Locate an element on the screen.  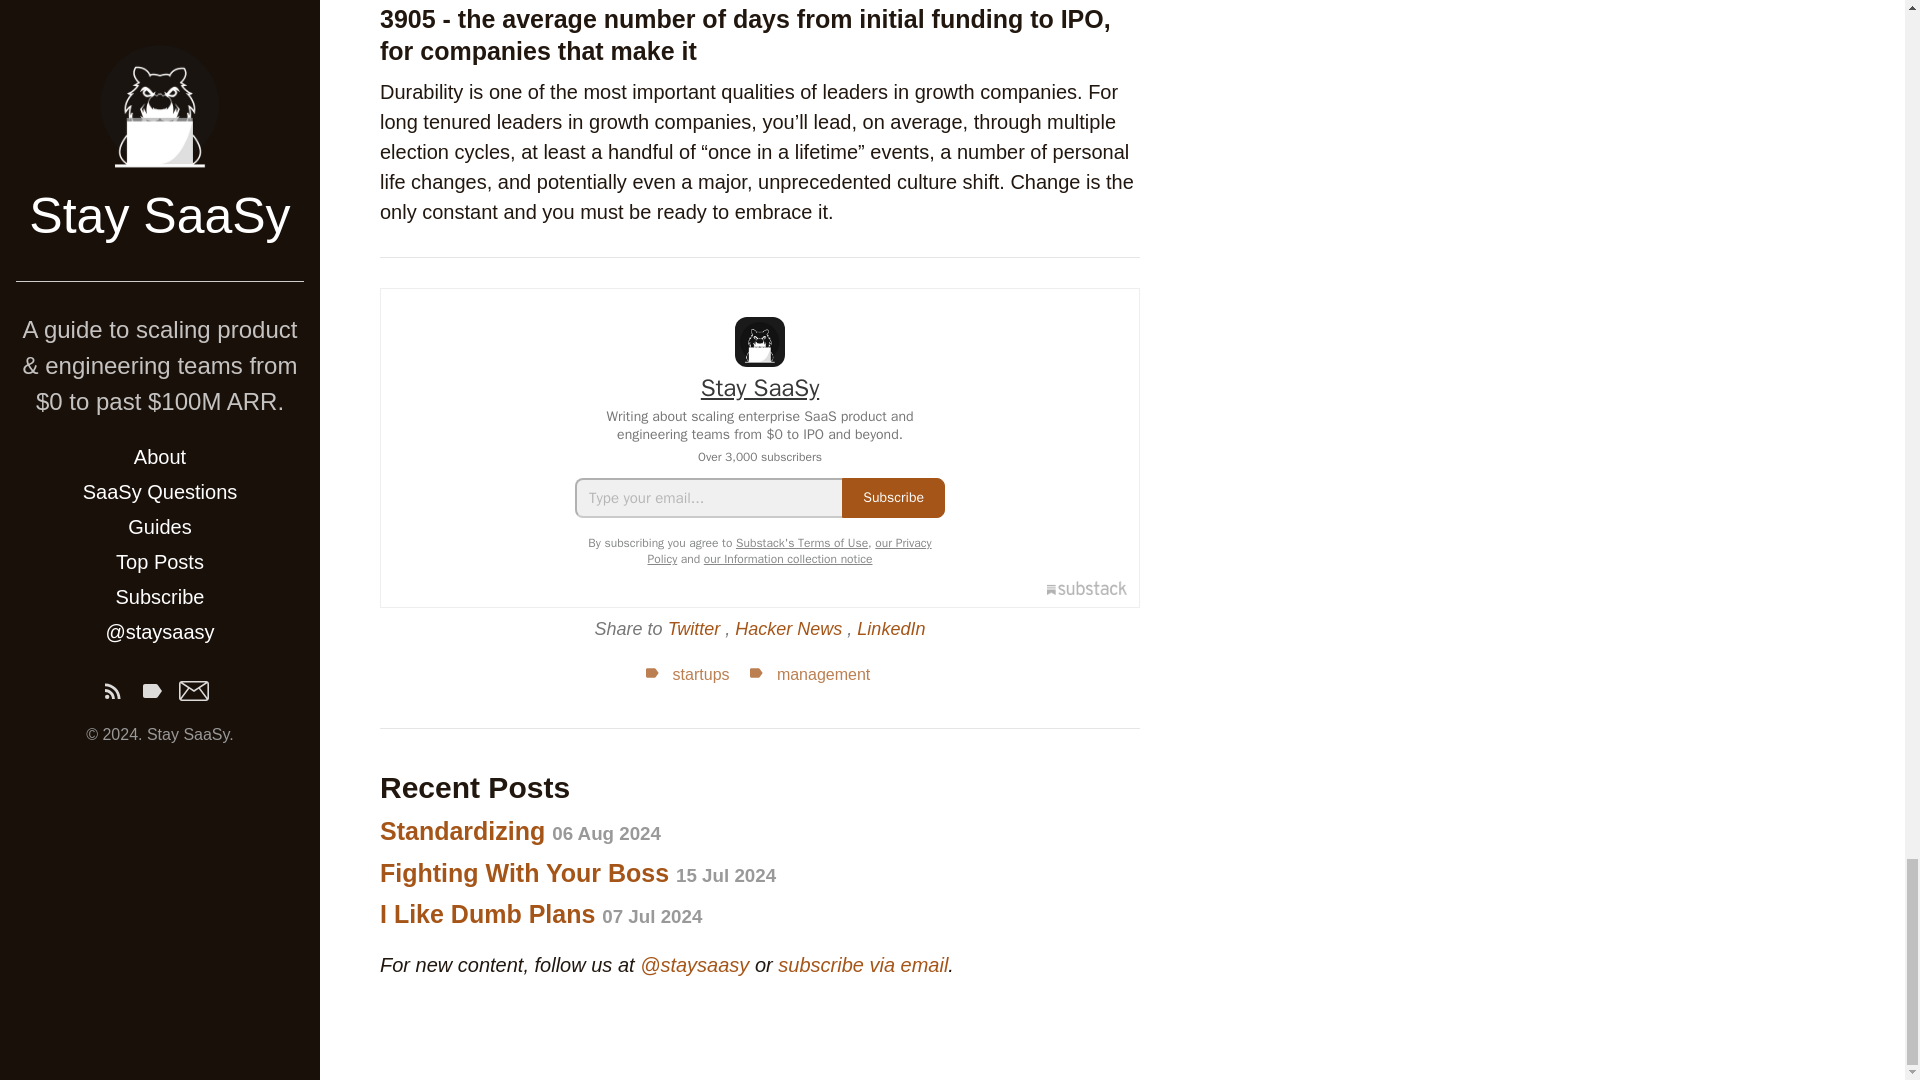
Hacker News is located at coordinates (790, 628).